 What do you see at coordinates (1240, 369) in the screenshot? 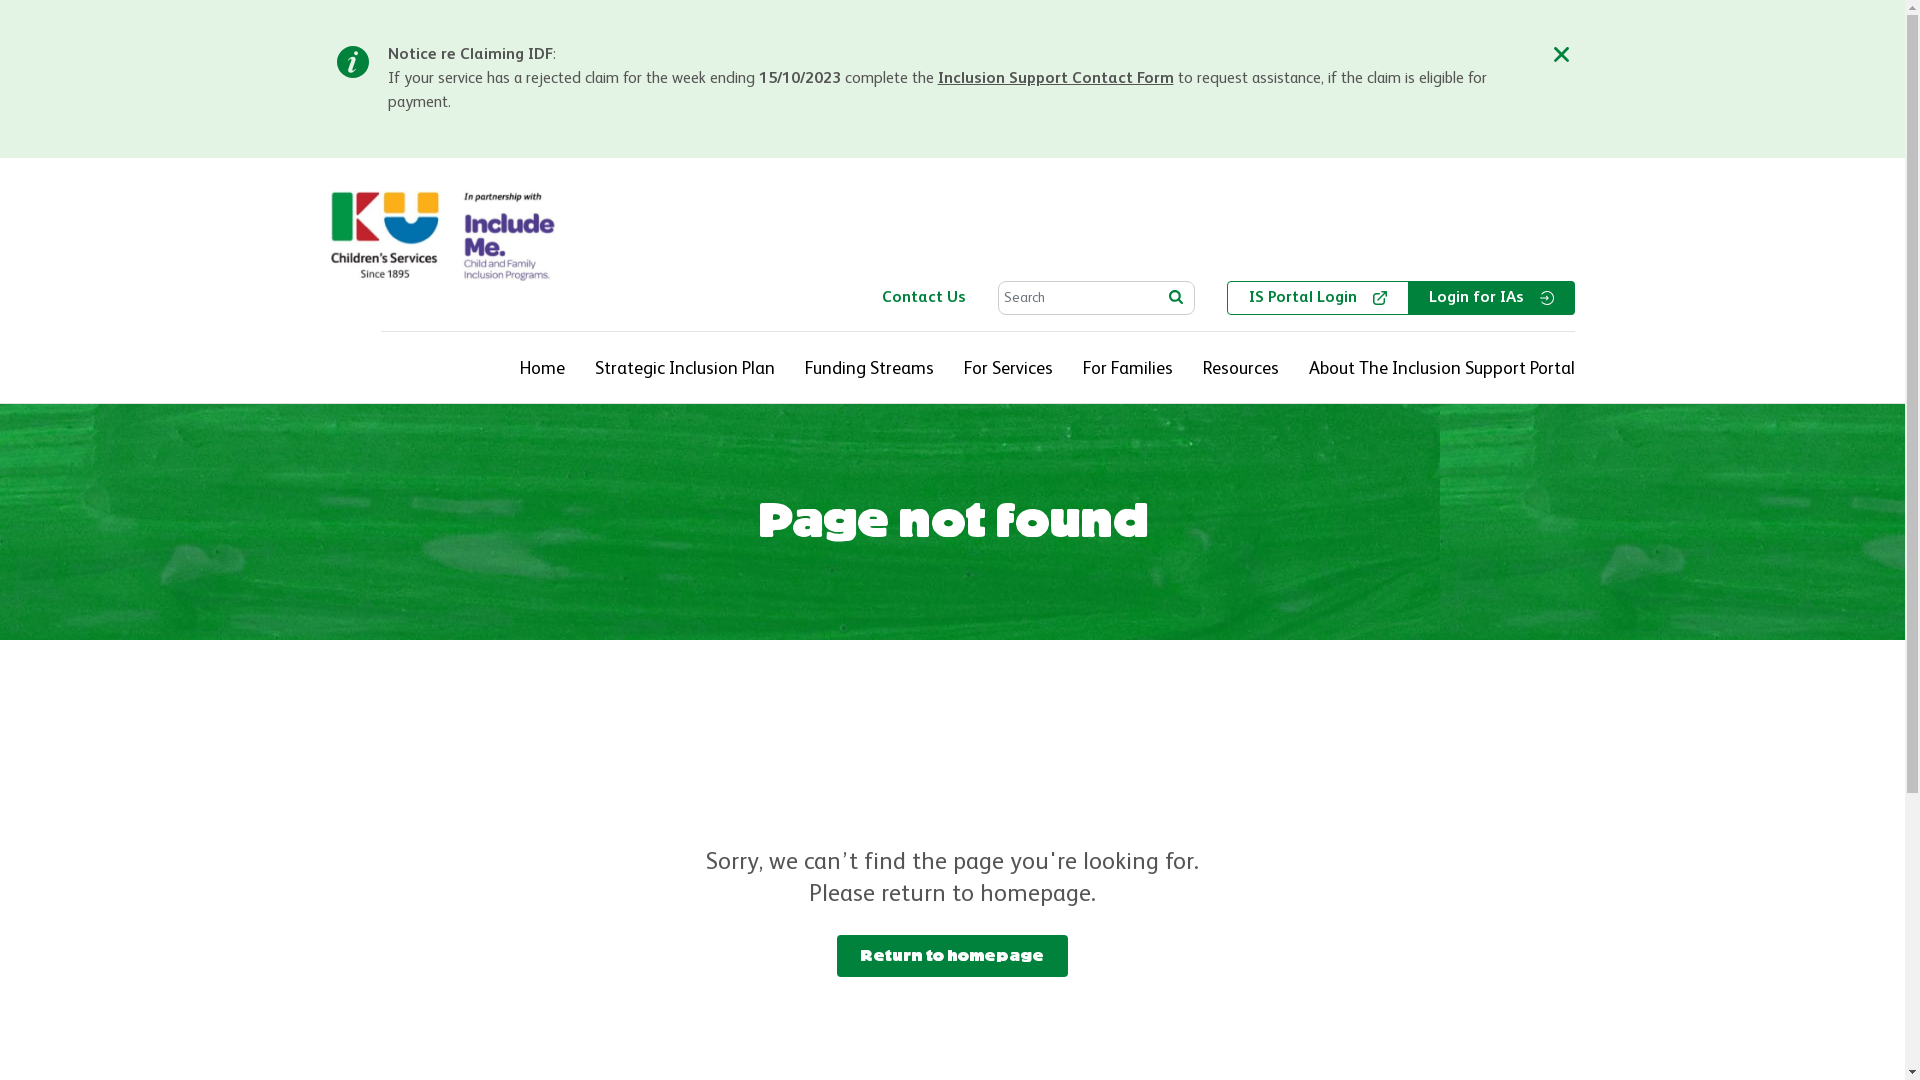
I see `Resources` at bounding box center [1240, 369].